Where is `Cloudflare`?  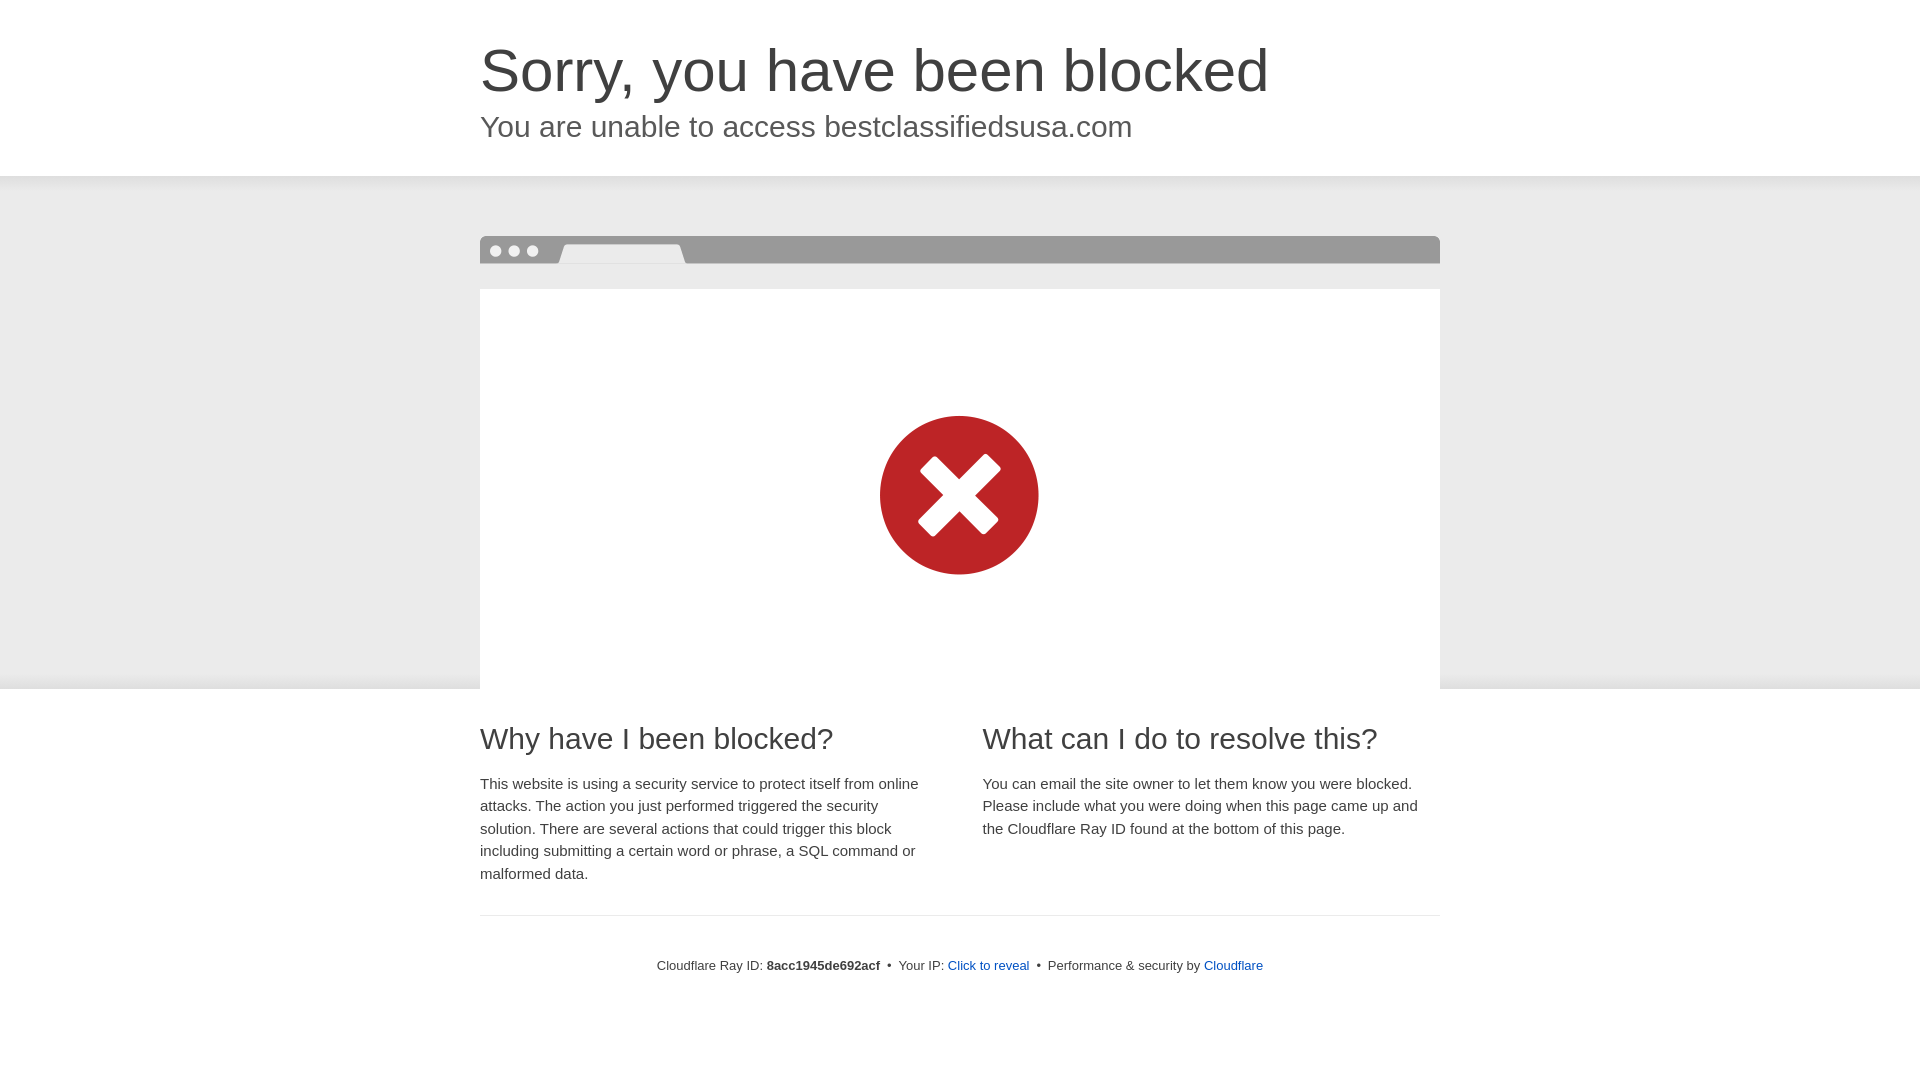 Cloudflare is located at coordinates (1233, 965).